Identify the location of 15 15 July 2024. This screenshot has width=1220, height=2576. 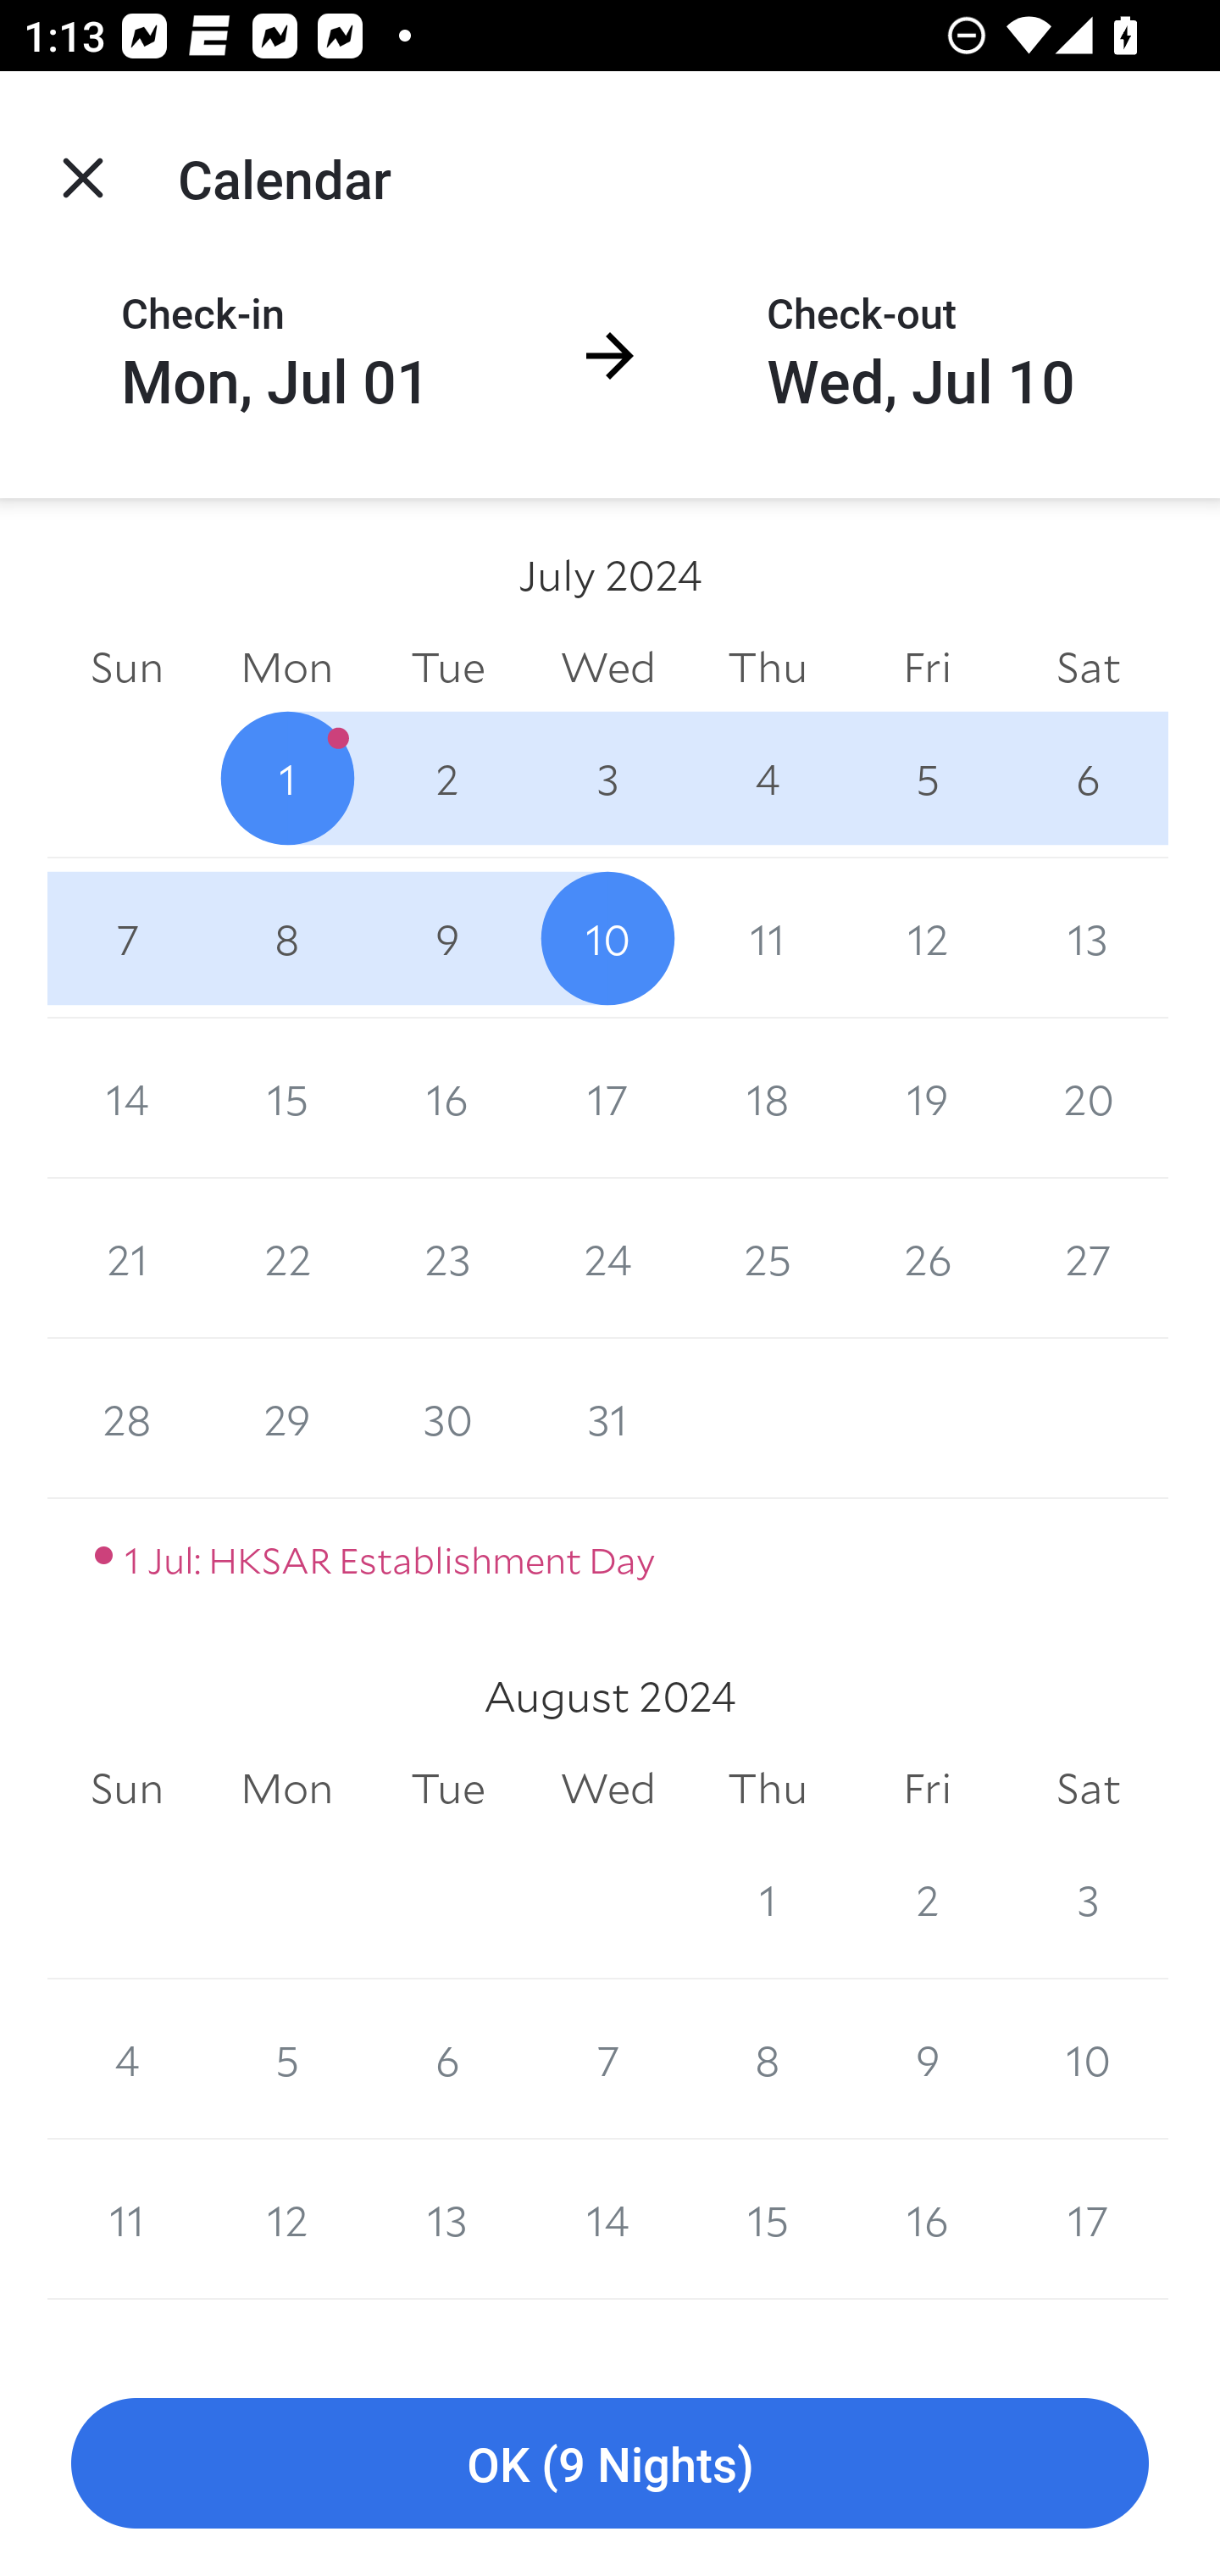
(286, 1098).